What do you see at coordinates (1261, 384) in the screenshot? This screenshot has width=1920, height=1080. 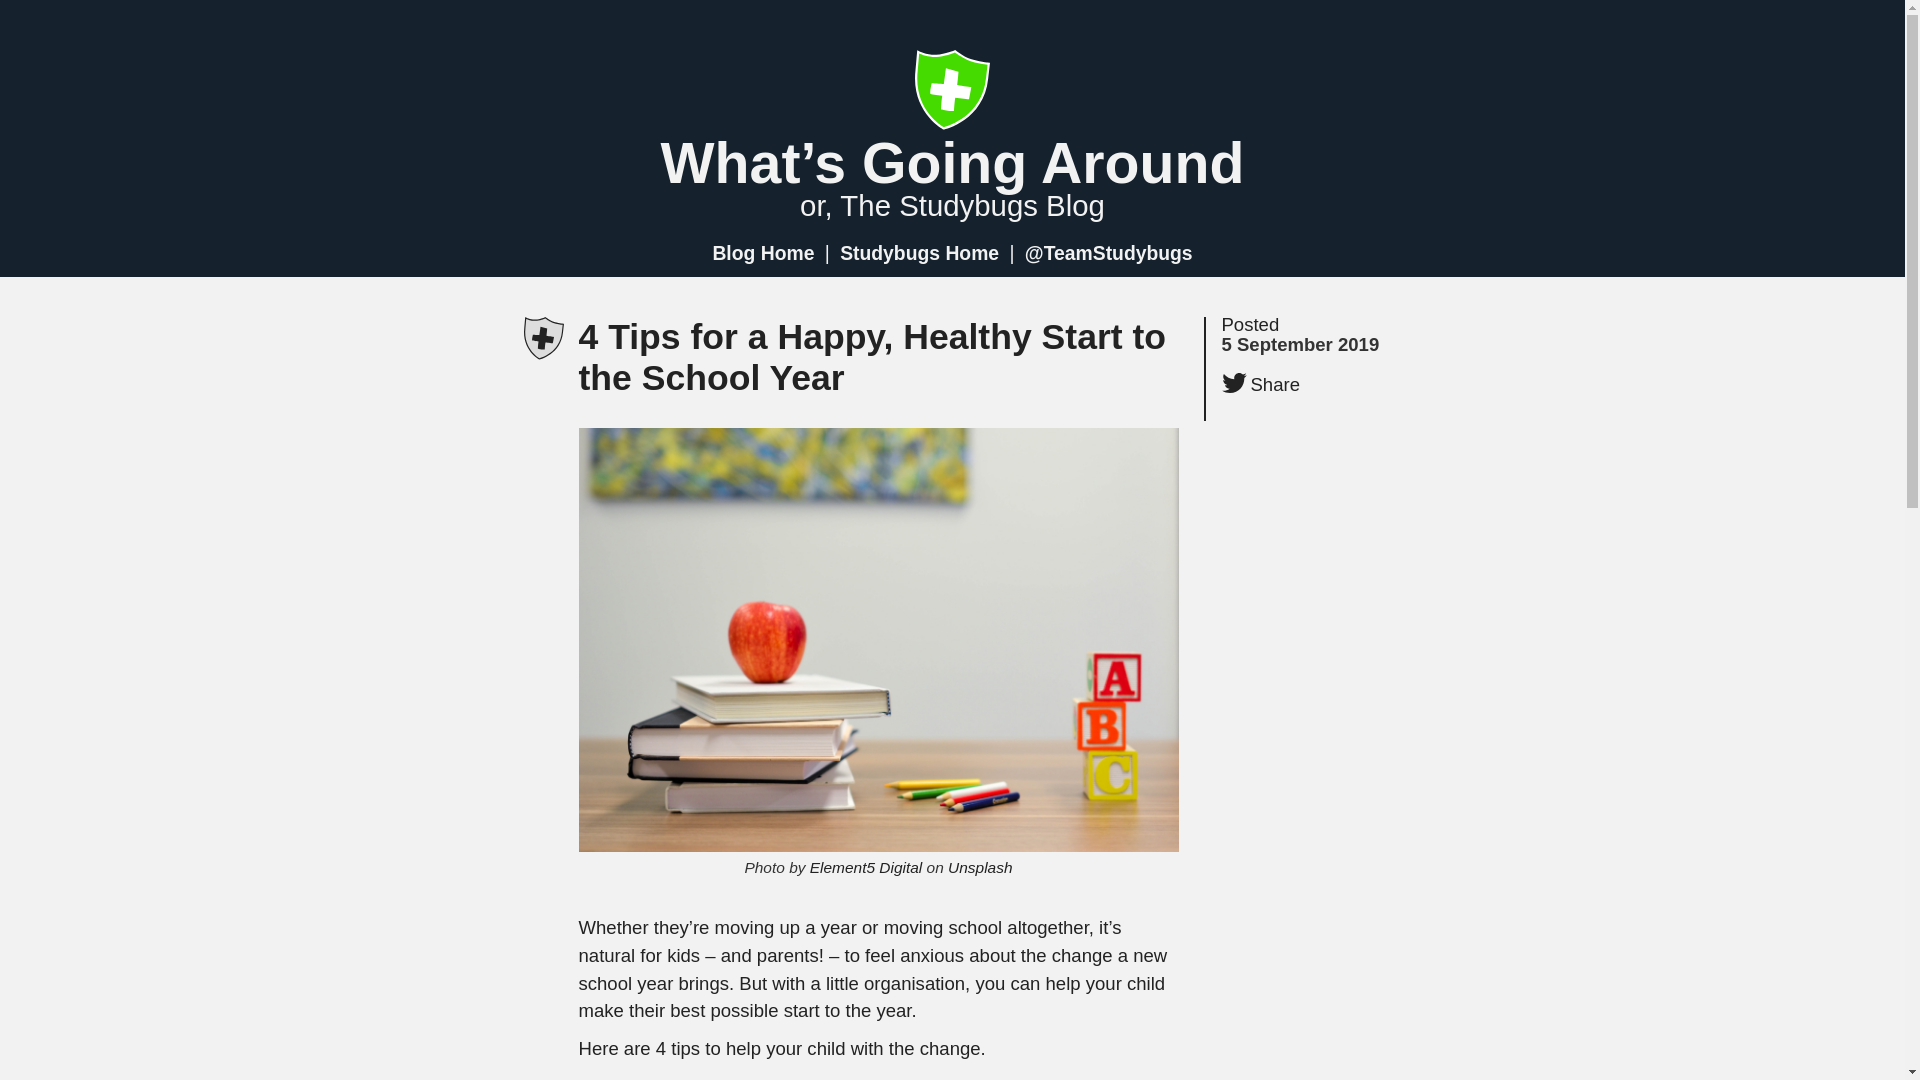 I see `Share` at bounding box center [1261, 384].